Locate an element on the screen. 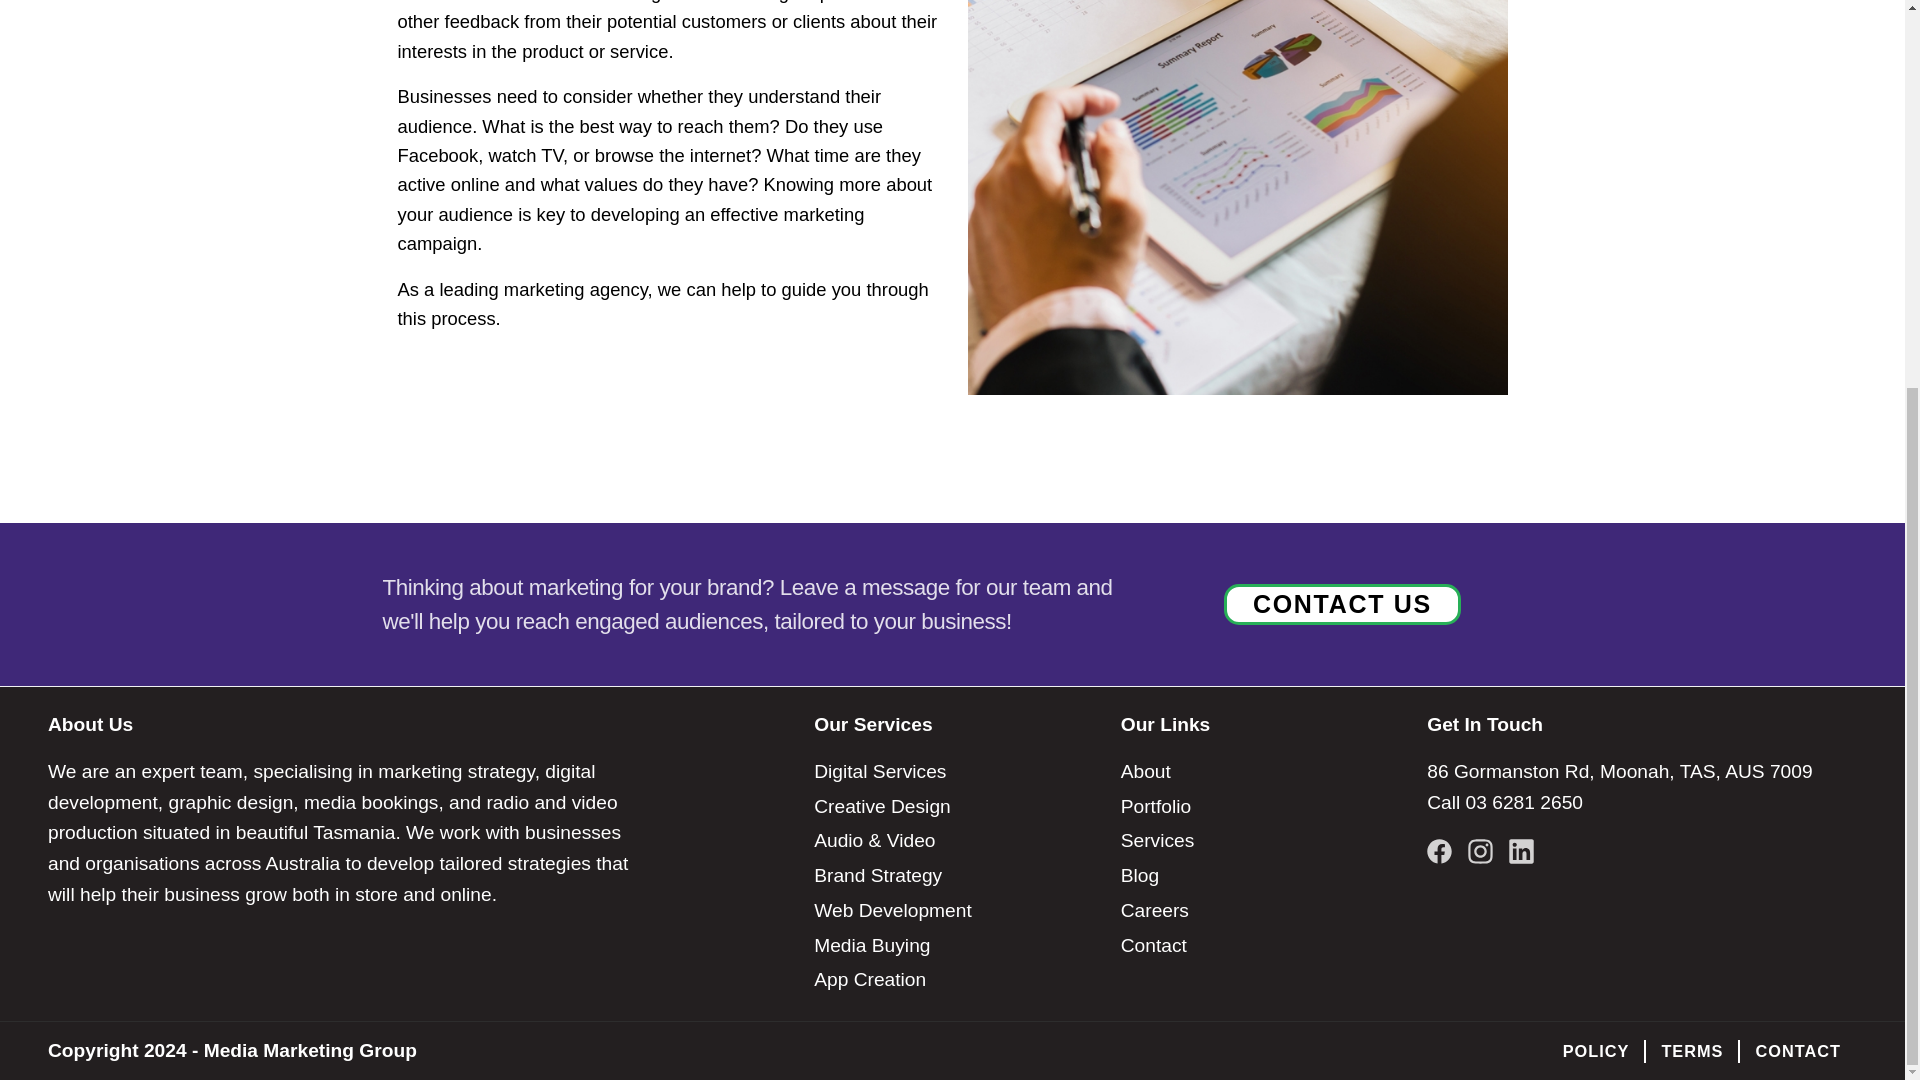 This screenshot has width=1920, height=1080. Media Buying is located at coordinates (952, 946).